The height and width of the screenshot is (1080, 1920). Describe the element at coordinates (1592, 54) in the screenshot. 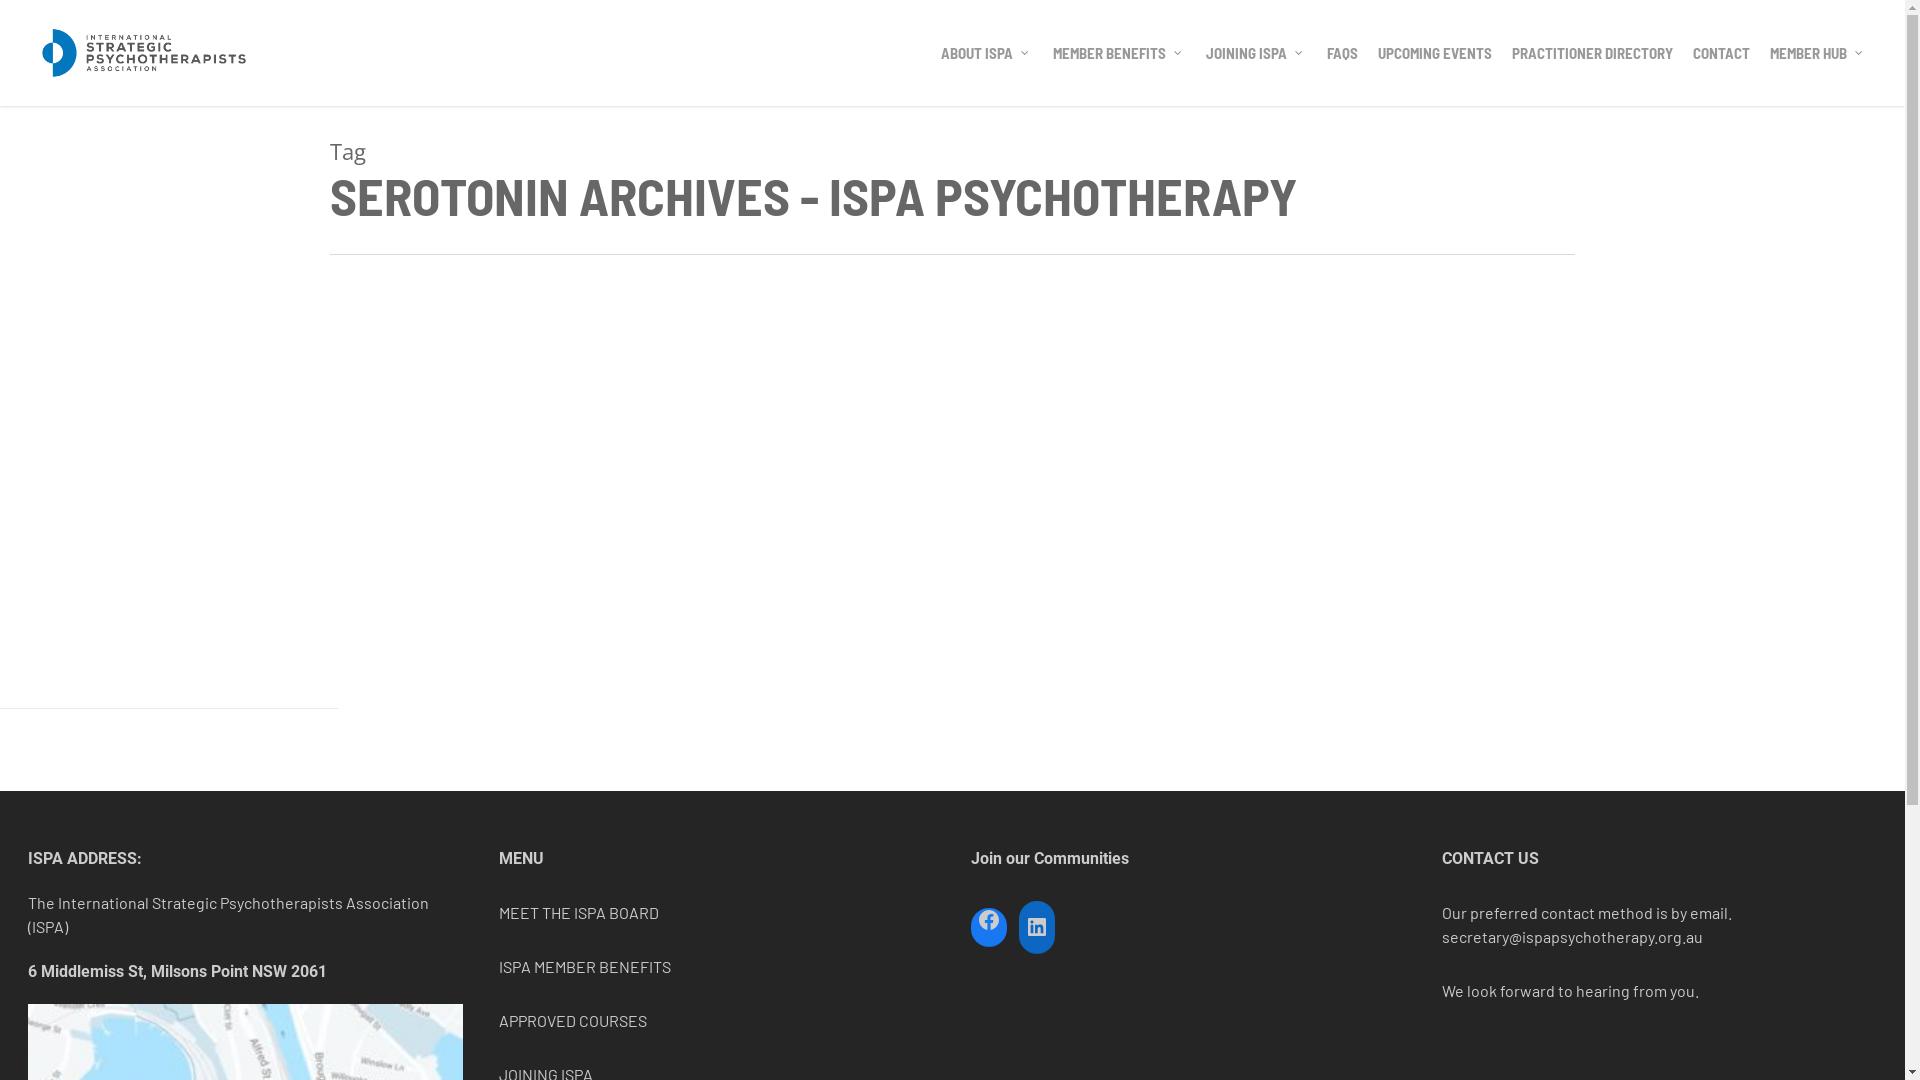

I see `PRACTITIONER DIRECTORY` at that location.